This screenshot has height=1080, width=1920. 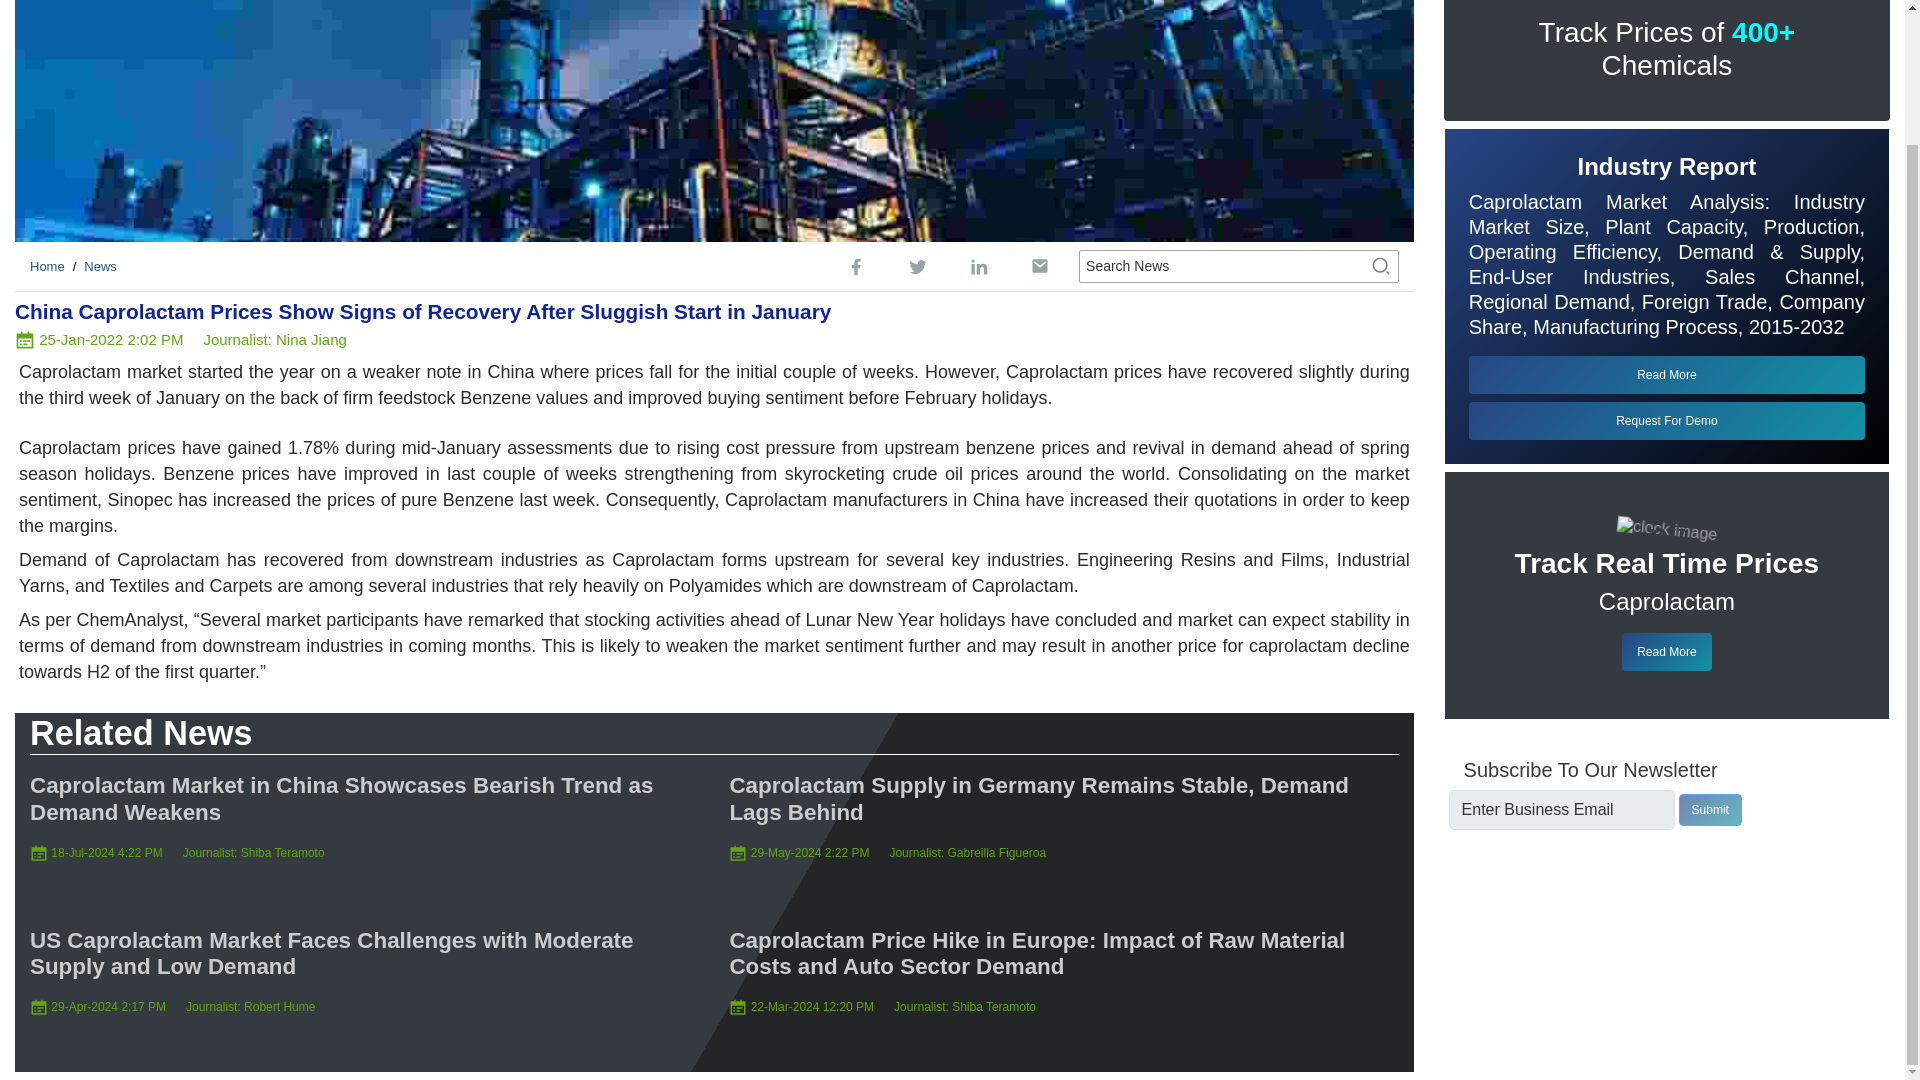 I want to click on Submit, so click(x=1710, y=810).